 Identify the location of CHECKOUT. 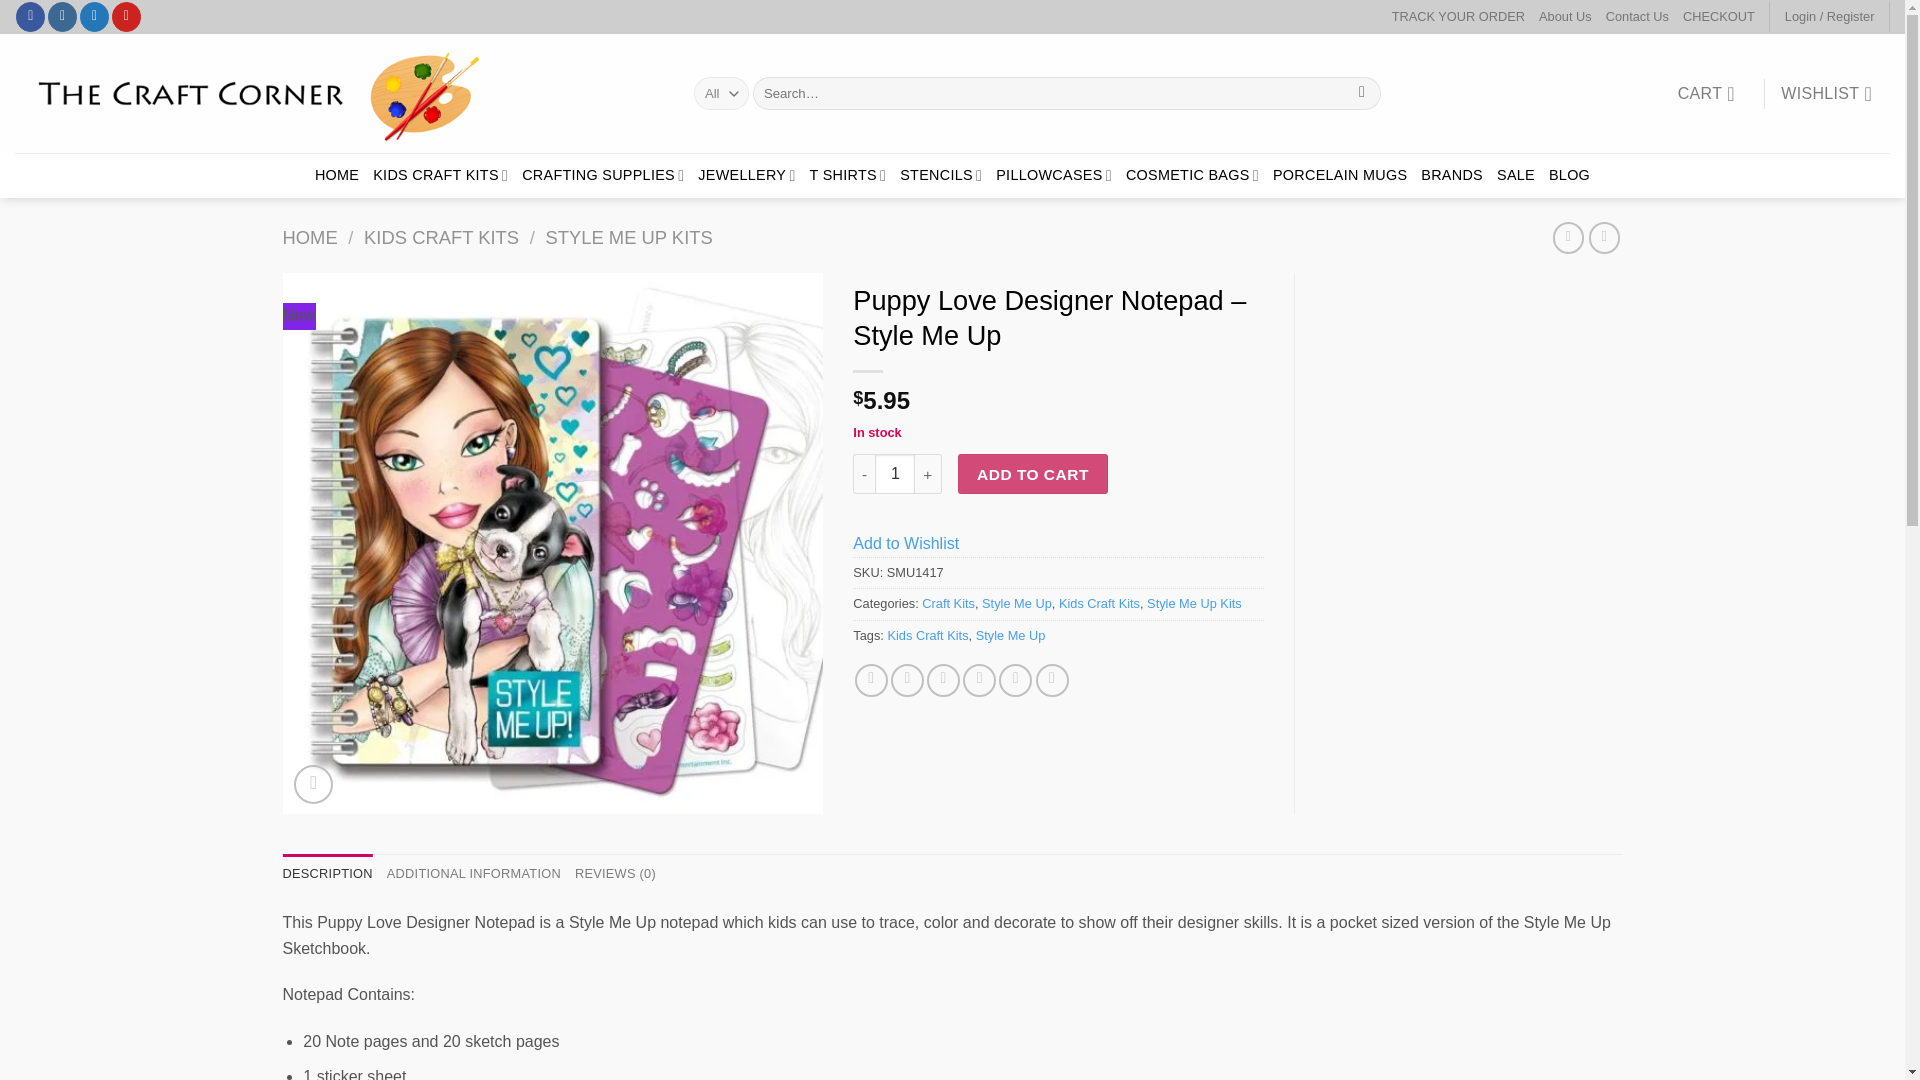
(1718, 17).